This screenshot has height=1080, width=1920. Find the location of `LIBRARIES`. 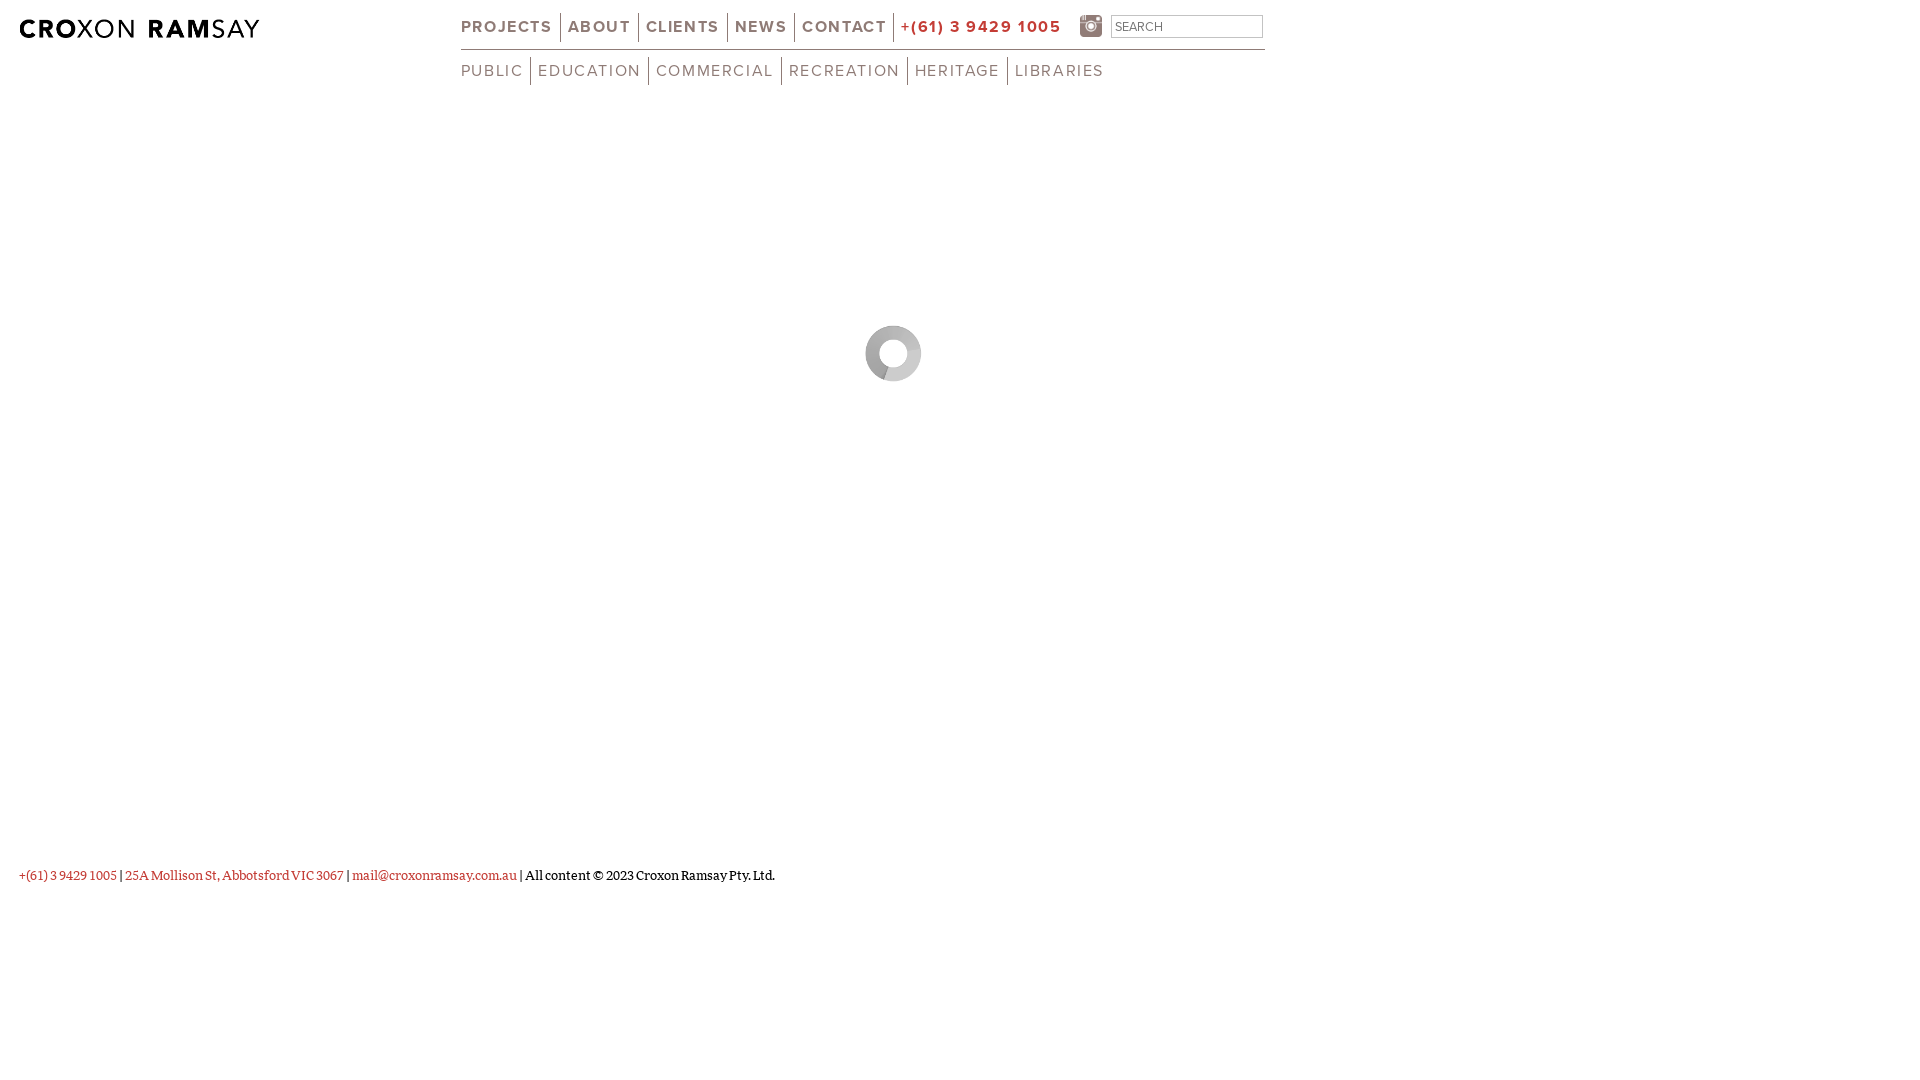

LIBRARIES is located at coordinates (1060, 71).